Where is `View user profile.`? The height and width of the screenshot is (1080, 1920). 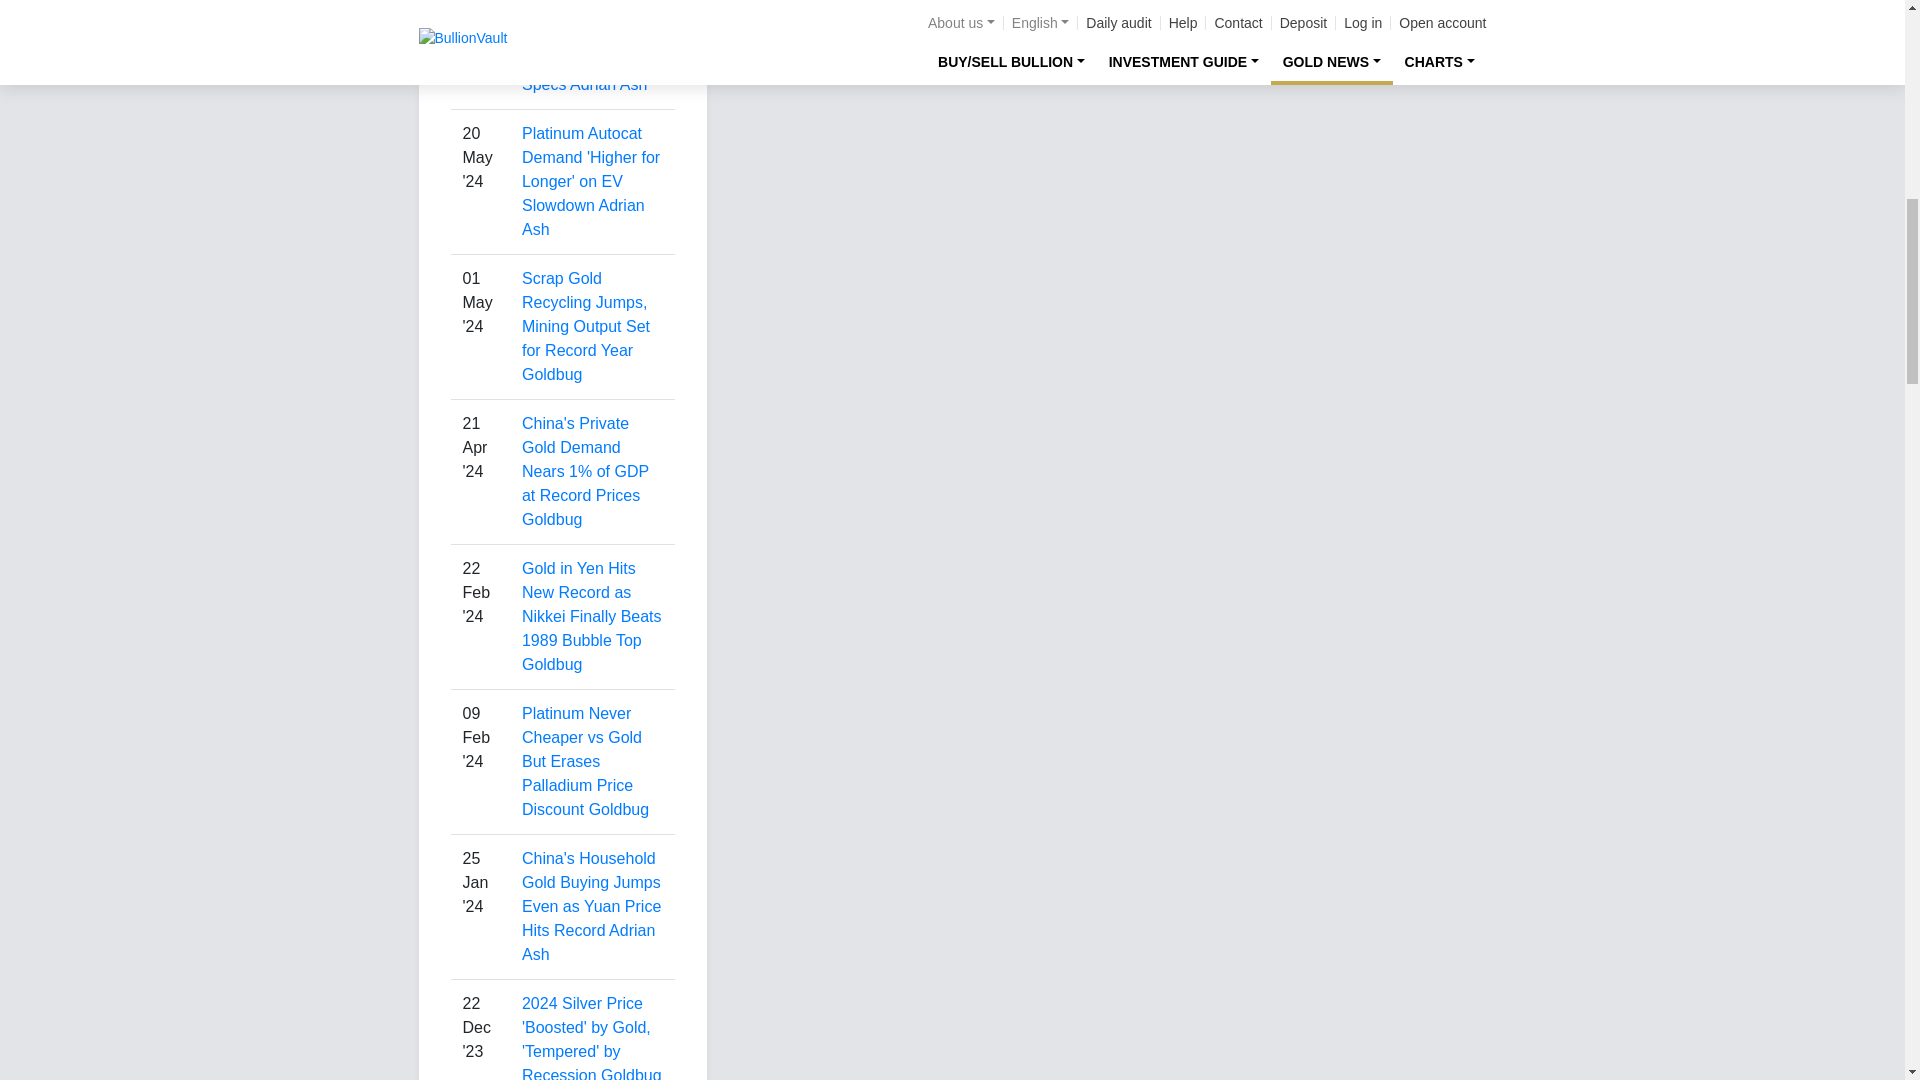
View user profile. is located at coordinates (620, 809).